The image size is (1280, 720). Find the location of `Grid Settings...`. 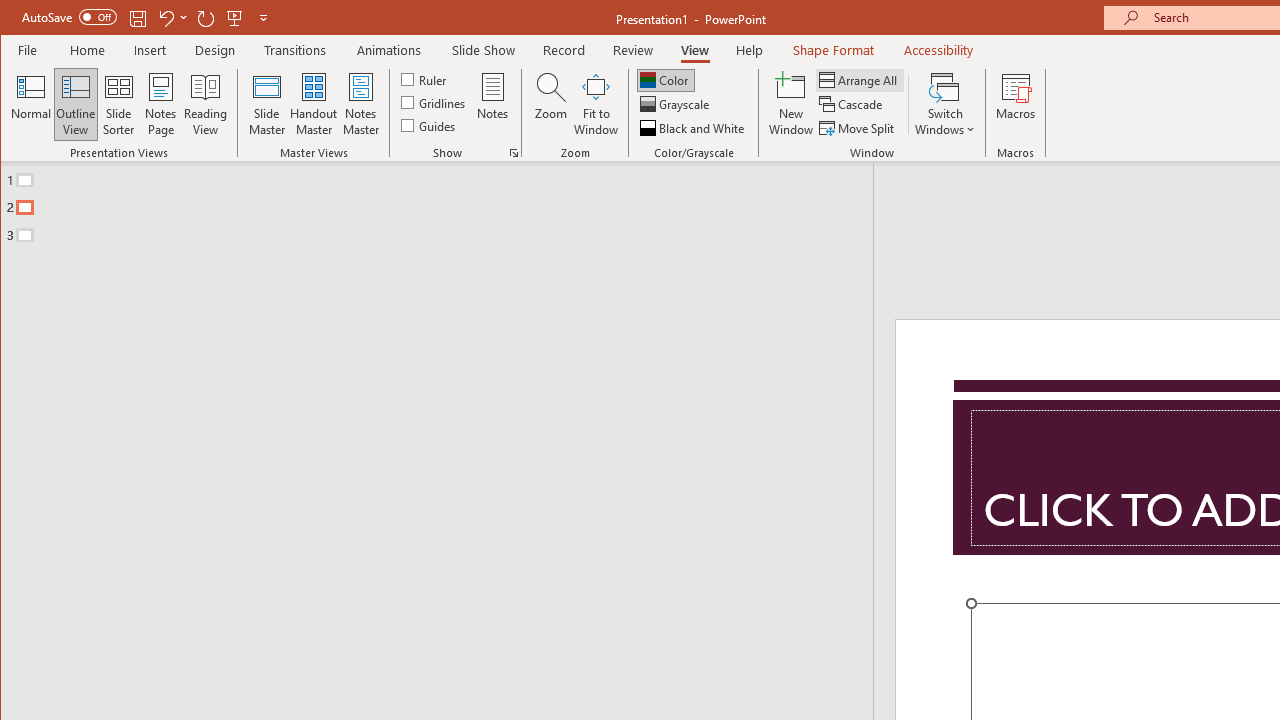

Grid Settings... is located at coordinates (514, 152).